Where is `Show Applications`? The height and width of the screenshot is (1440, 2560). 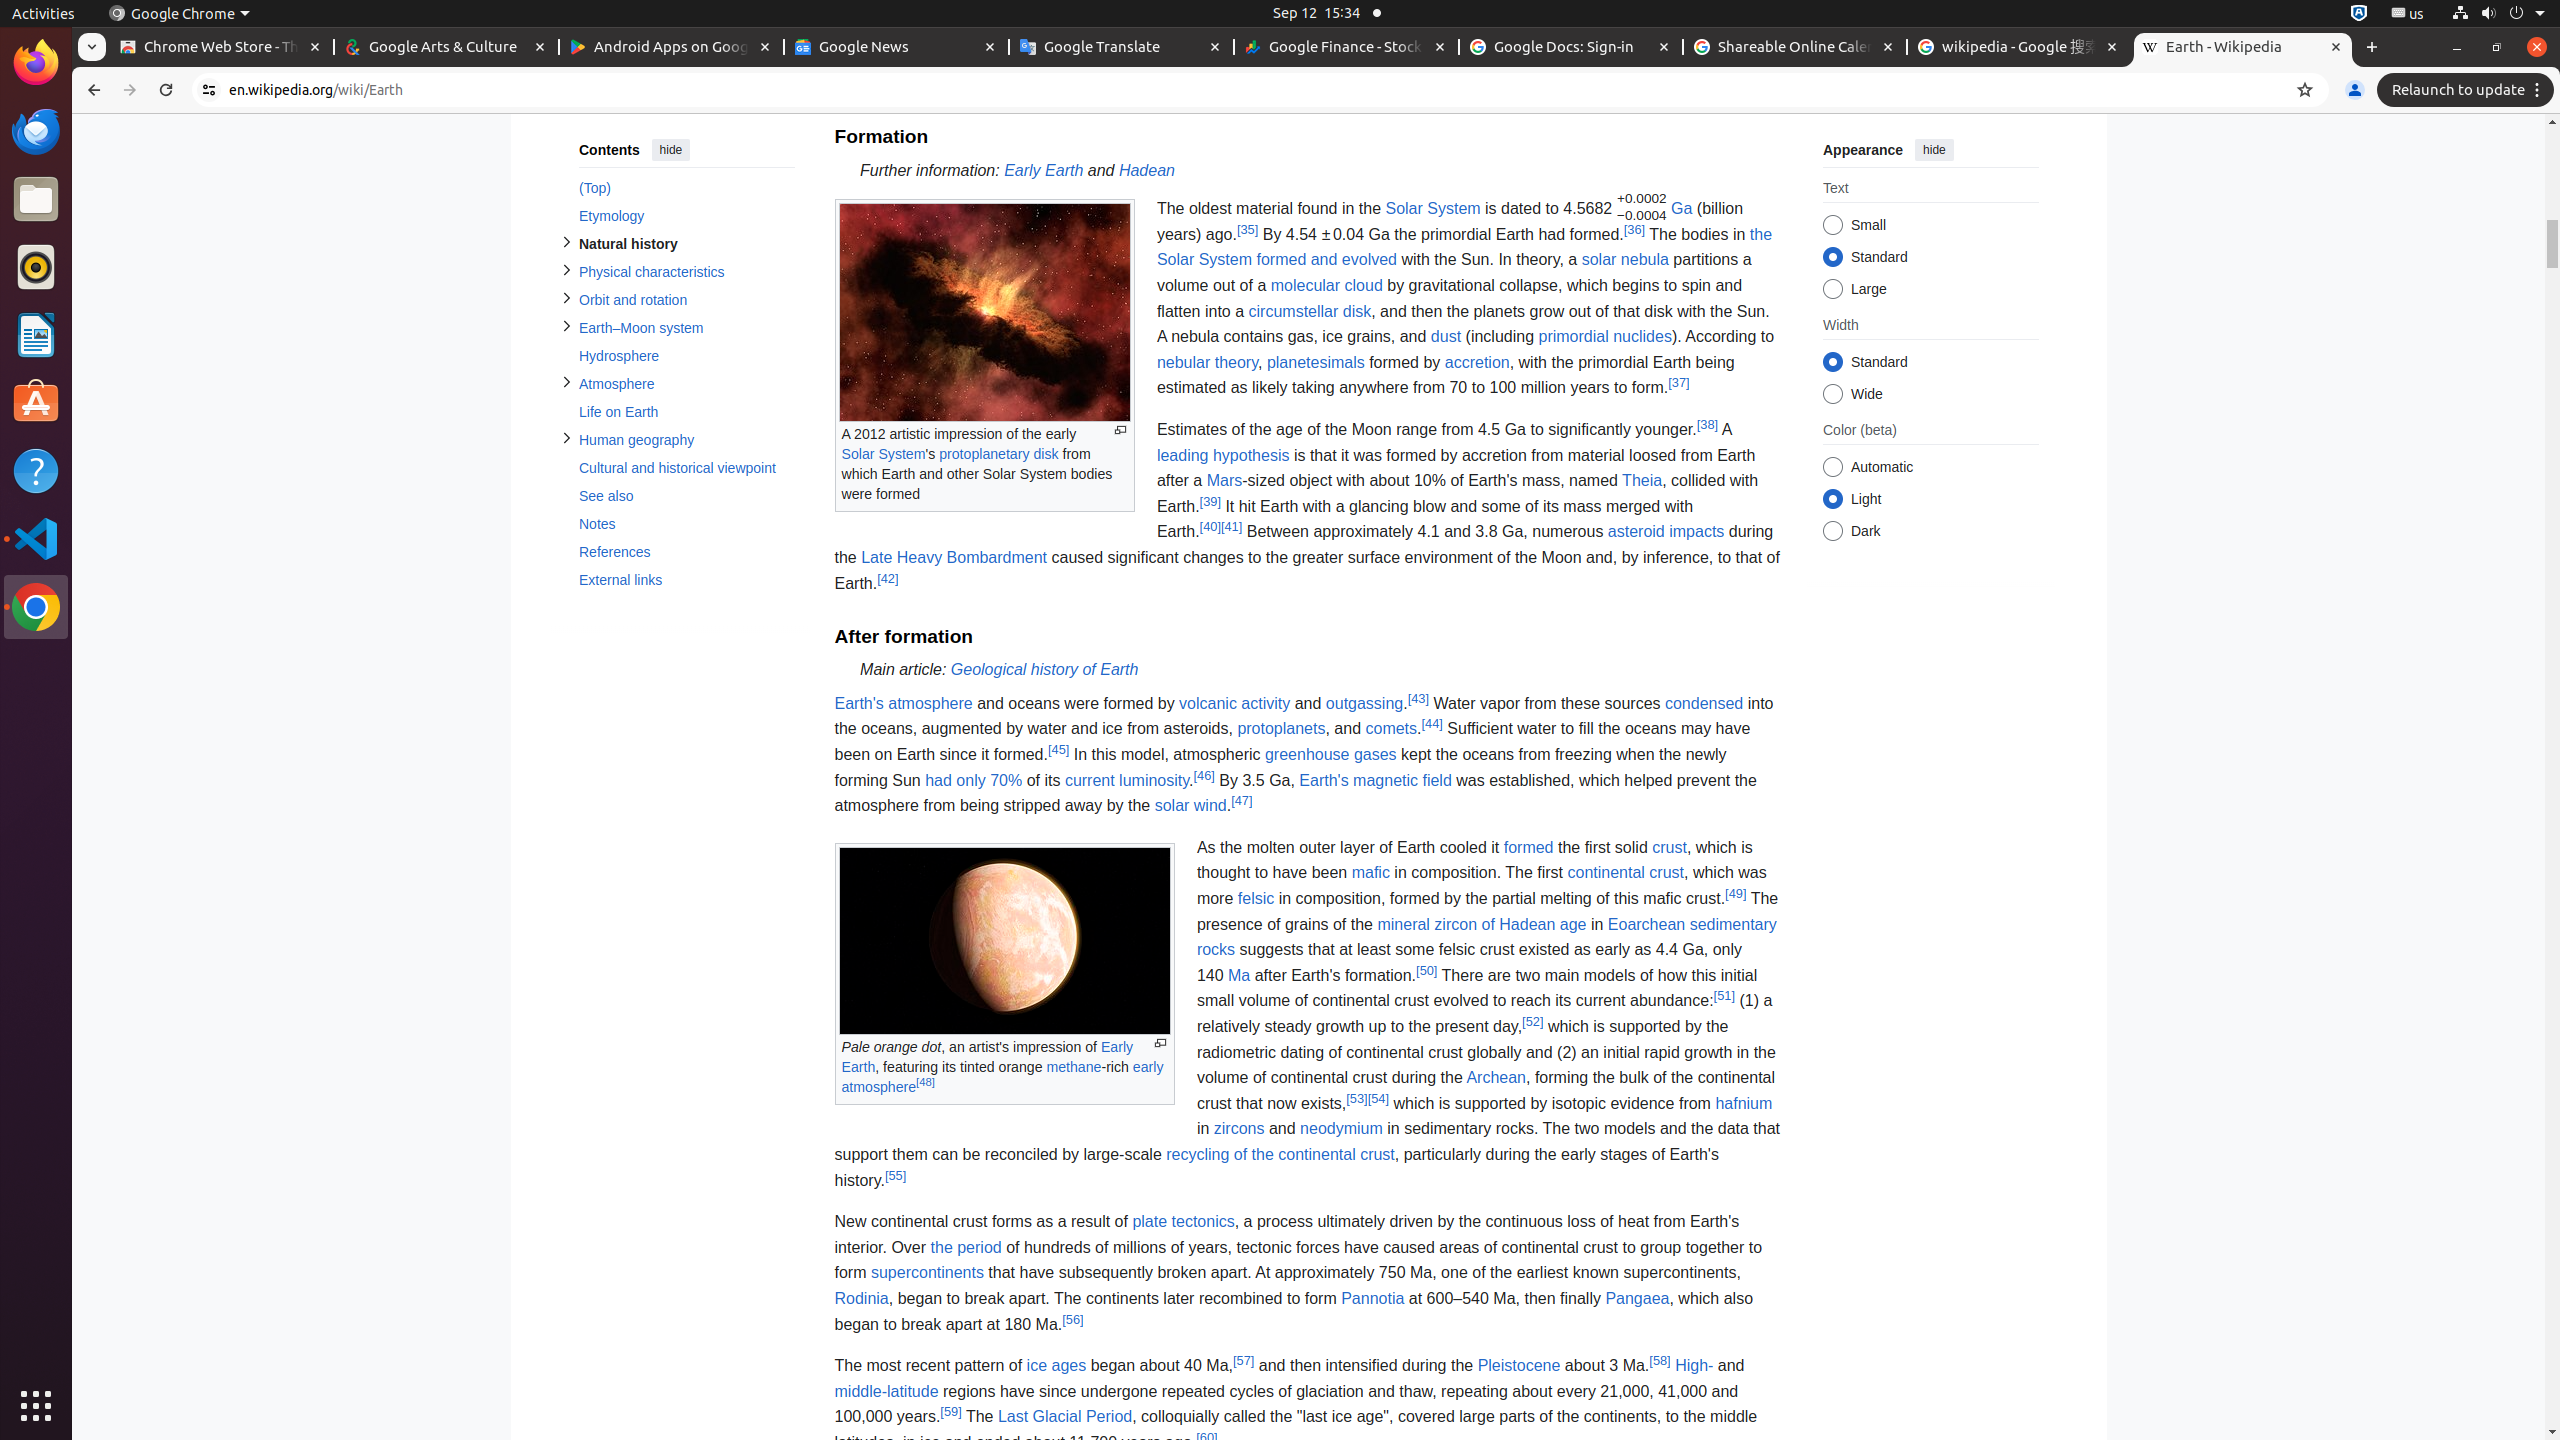
Show Applications is located at coordinates (36, 1406).